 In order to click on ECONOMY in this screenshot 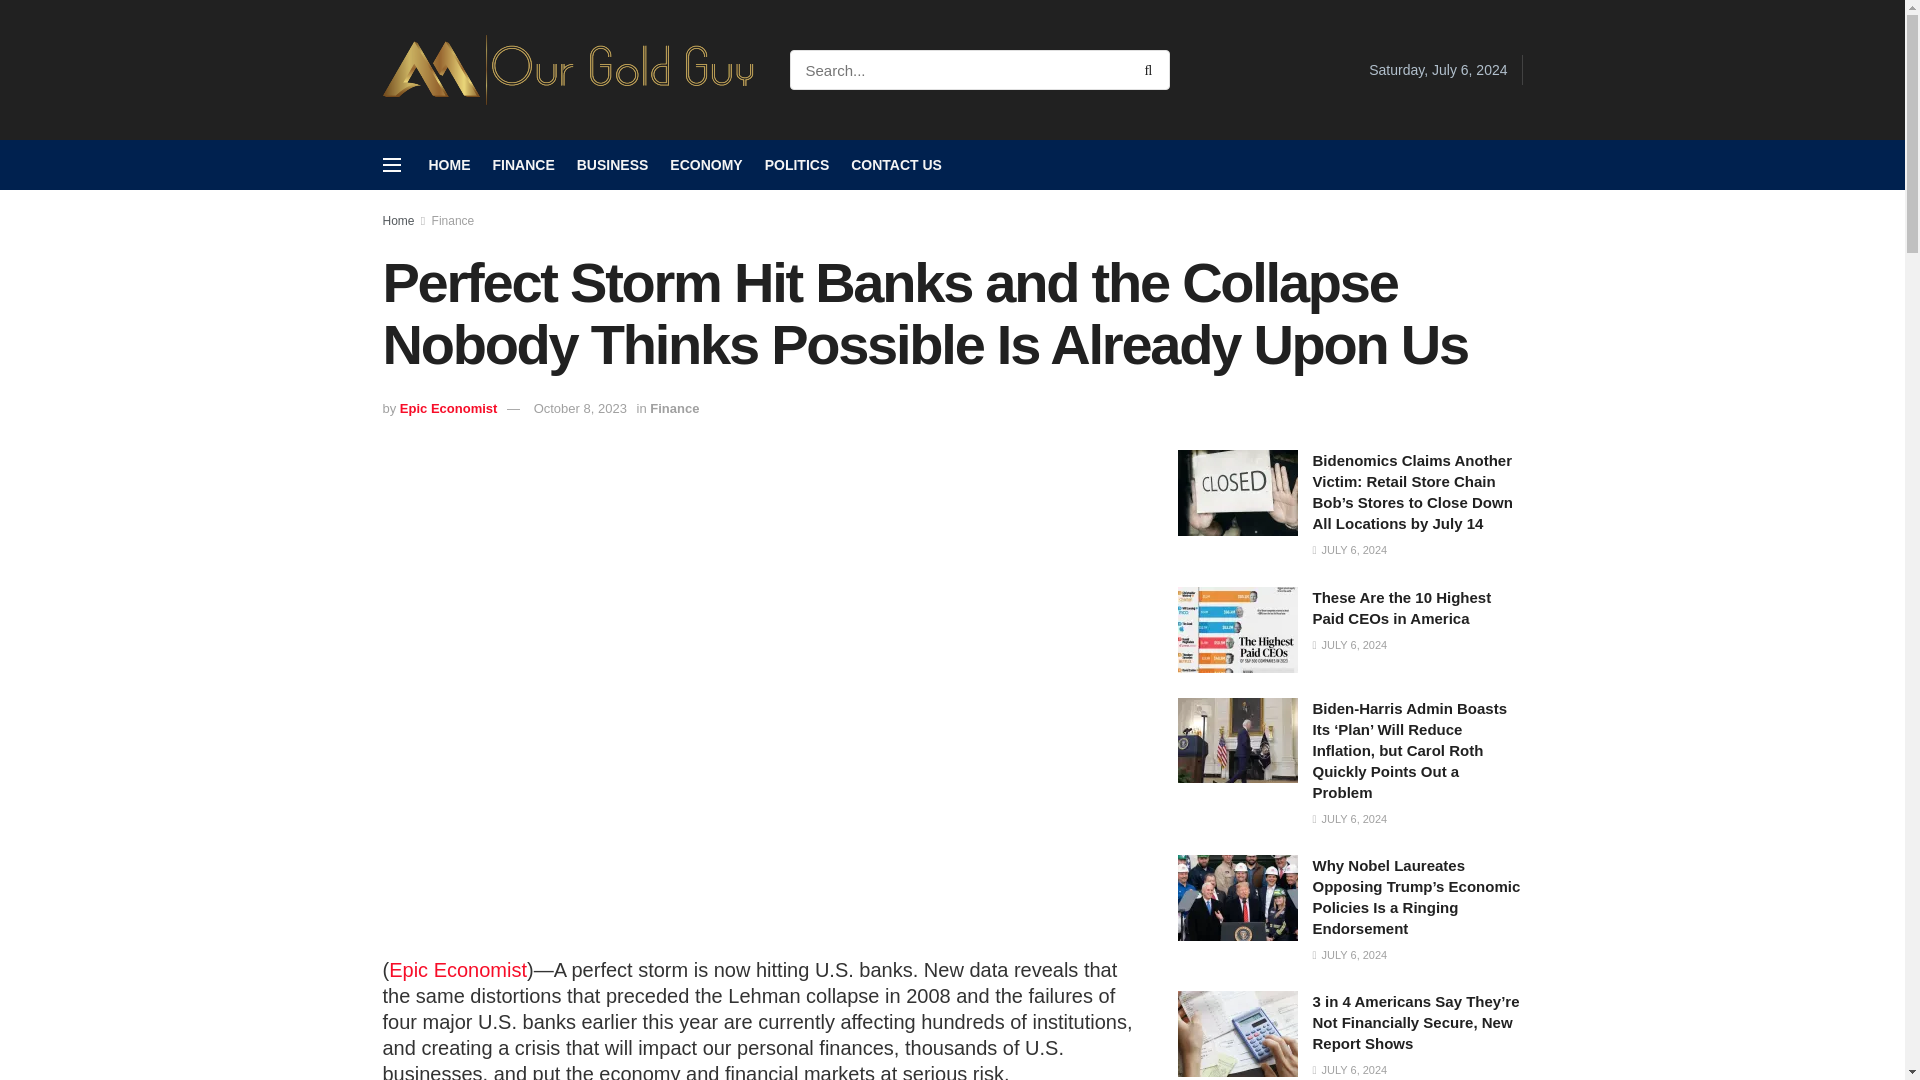, I will do `click(706, 165)`.